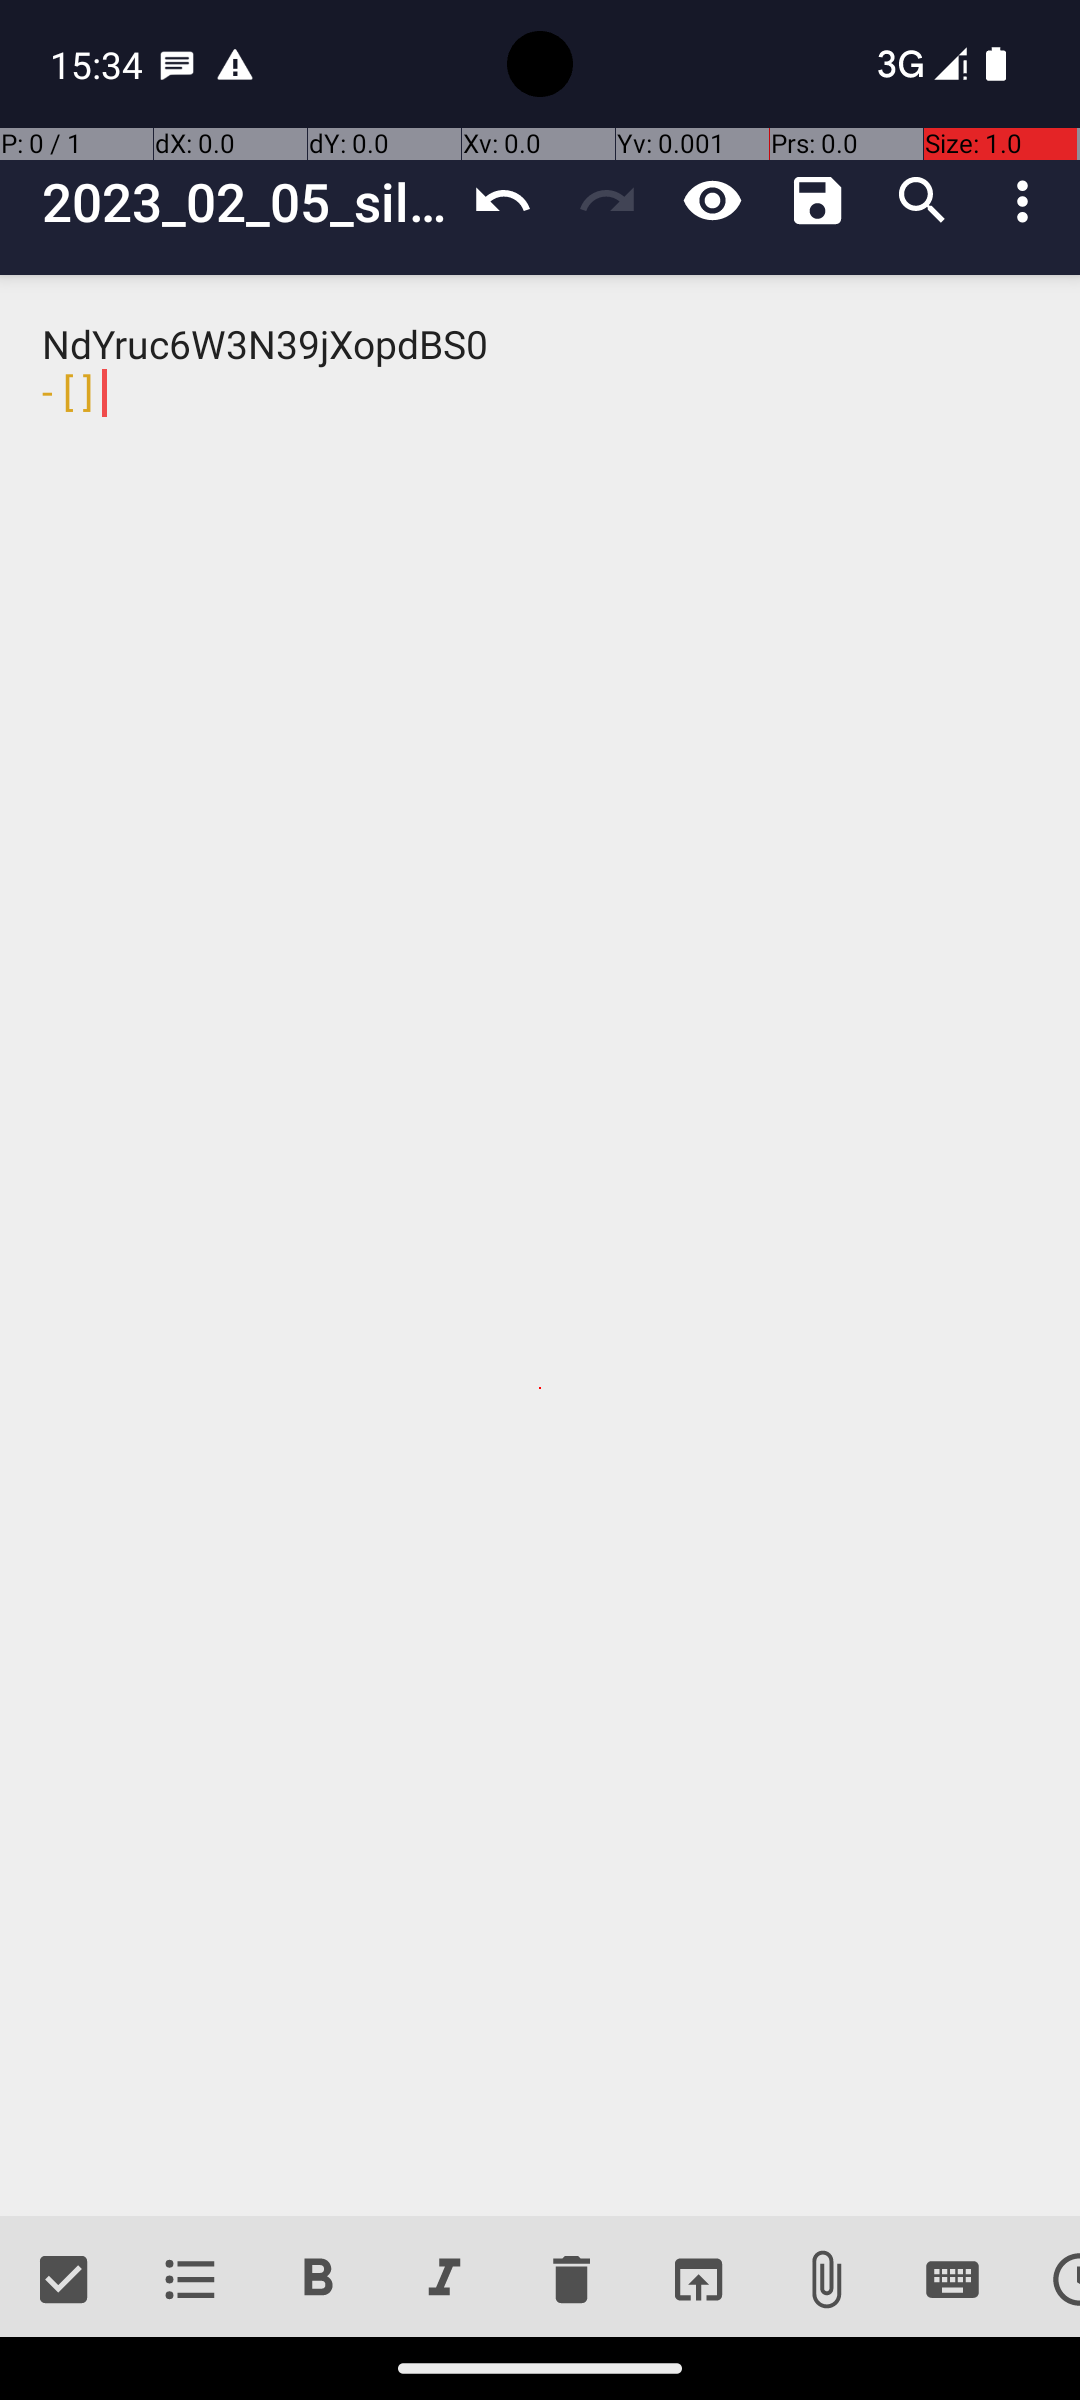 The image size is (1080, 2400). What do you see at coordinates (540, 1246) in the screenshot?
I see `NdYruc6W3N39jXopdBS0
- [ ] ` at bounding box center [540, 1246].